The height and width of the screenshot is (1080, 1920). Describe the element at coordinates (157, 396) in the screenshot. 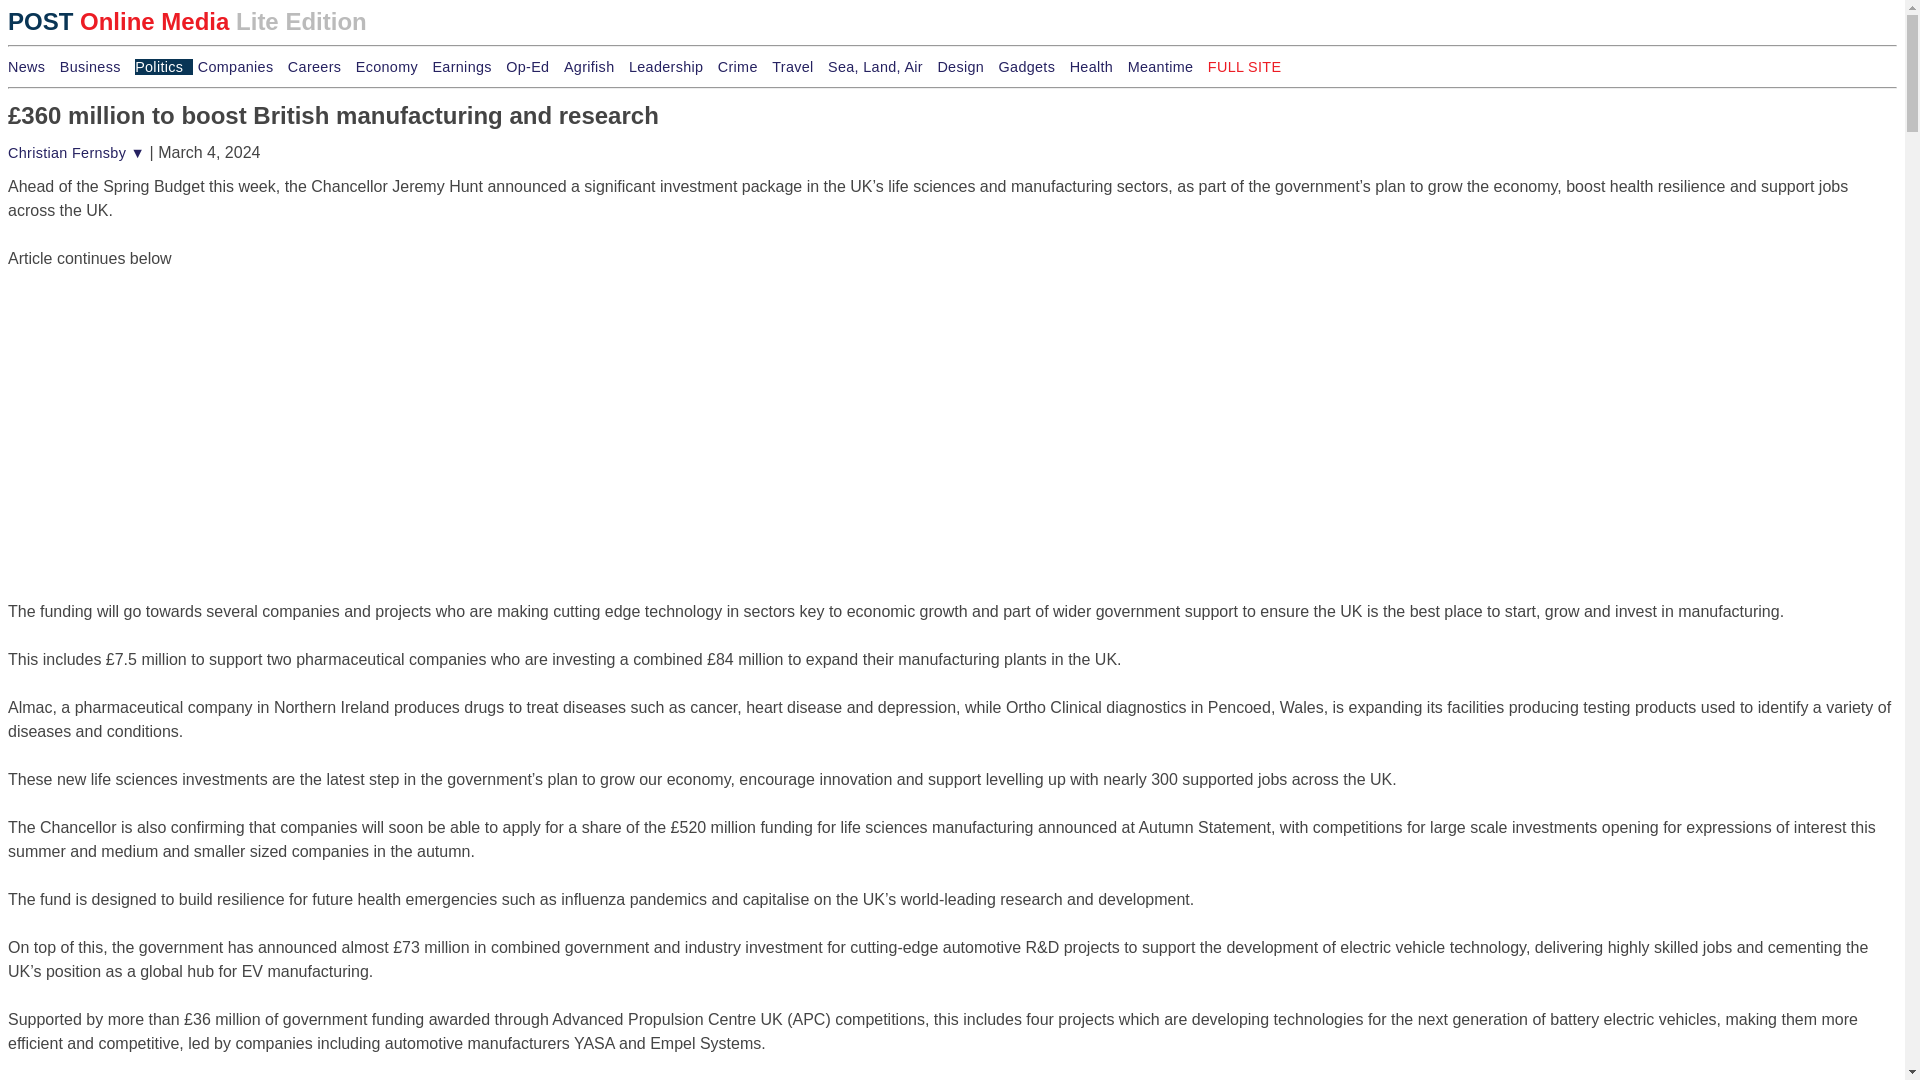

I see `Advertisement` at that location.